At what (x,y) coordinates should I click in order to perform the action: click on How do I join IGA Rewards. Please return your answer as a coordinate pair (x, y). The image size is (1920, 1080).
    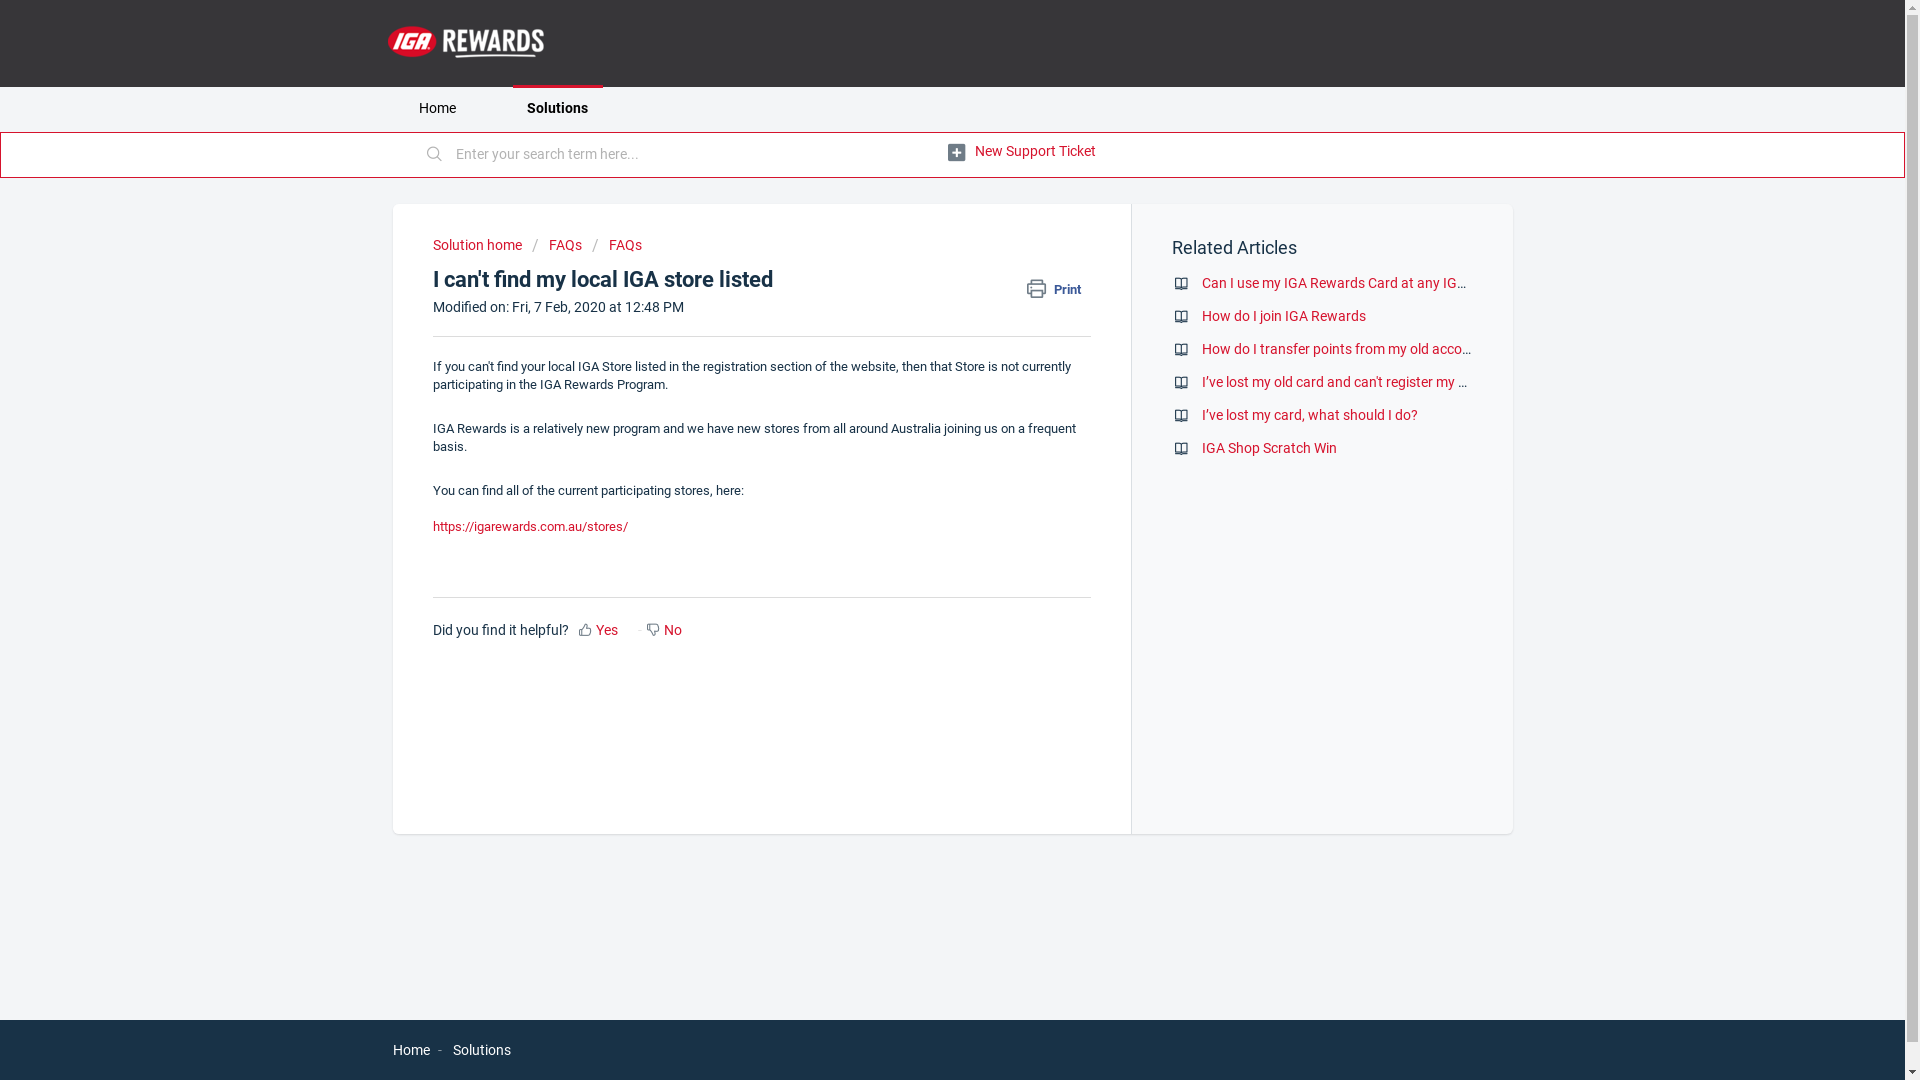
    Looking at the image, I should click on (1284, 316).